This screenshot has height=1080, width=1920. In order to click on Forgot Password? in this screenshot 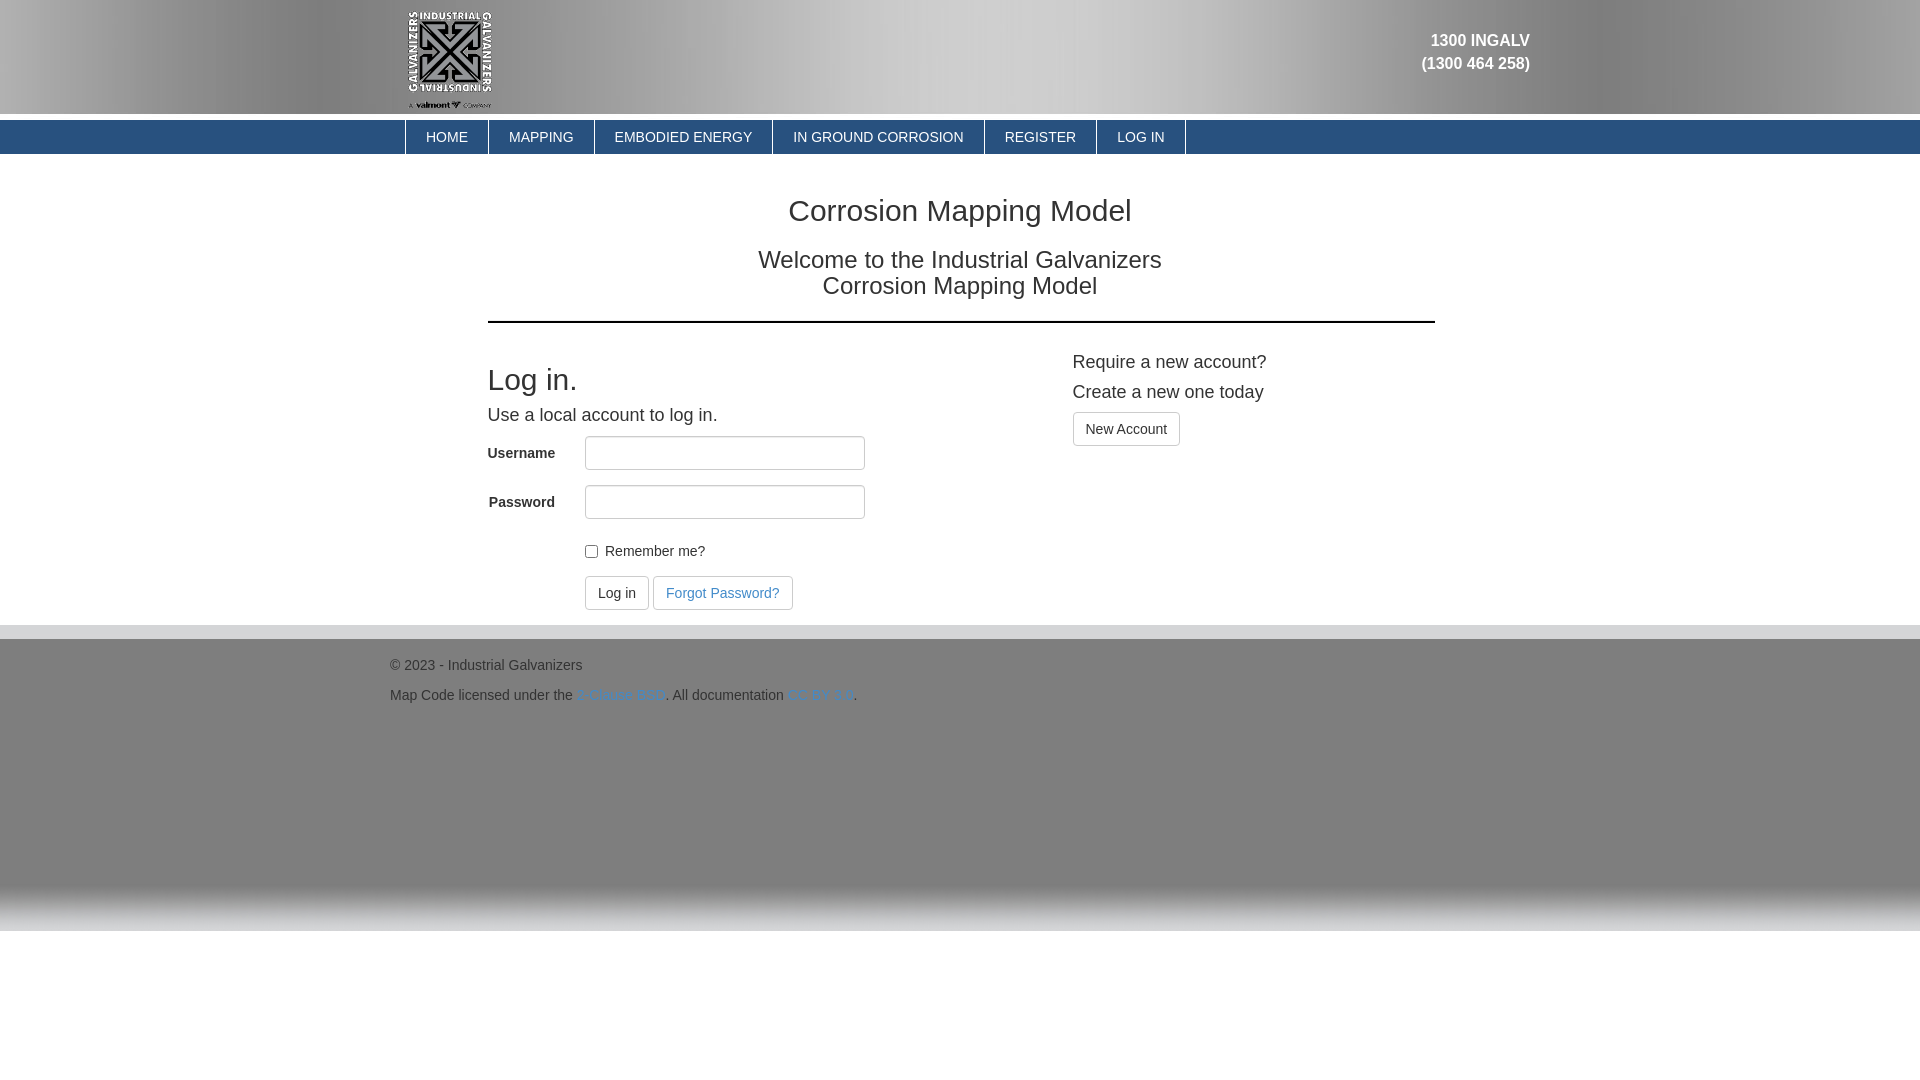, I will do `click(723, 593)`.